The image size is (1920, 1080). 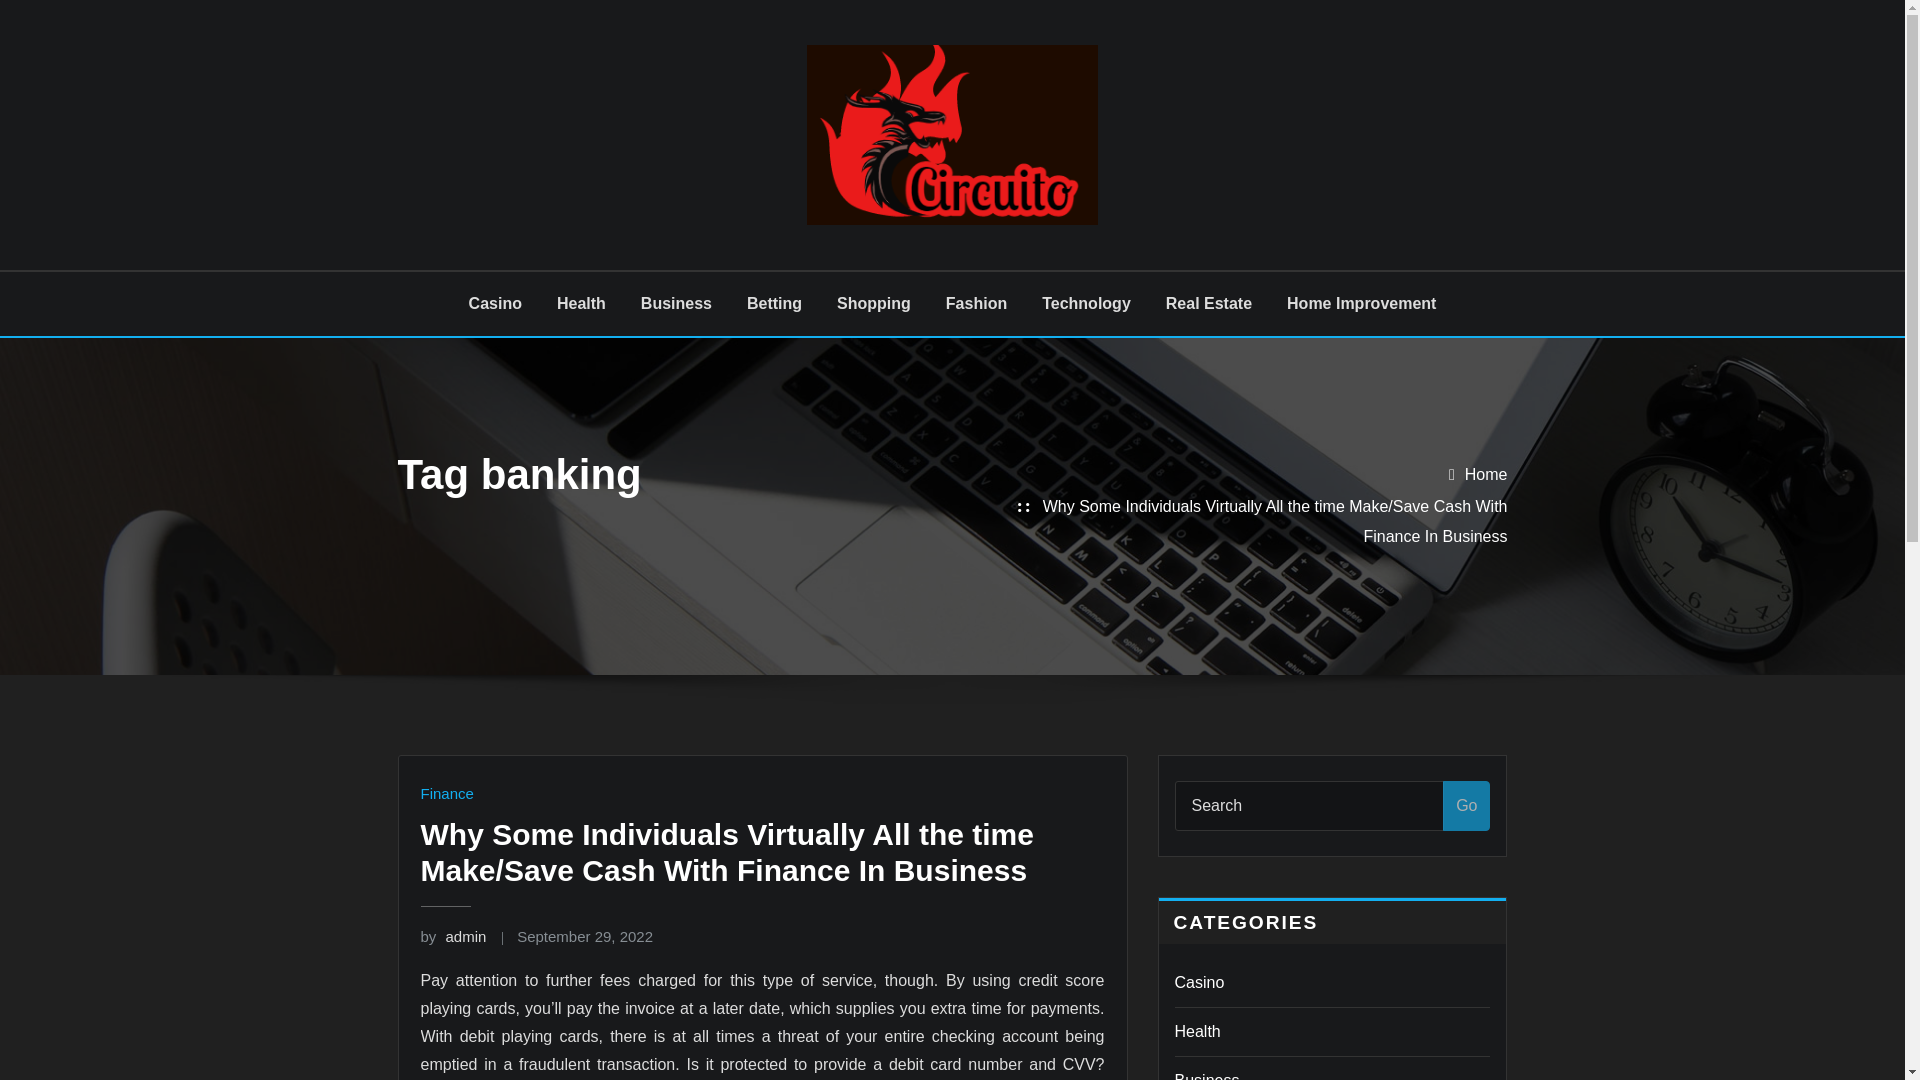 What do you see at coordinates (1206, 1076) in the screenshot?
I see `Business` at bounding box center [1206, 1076].